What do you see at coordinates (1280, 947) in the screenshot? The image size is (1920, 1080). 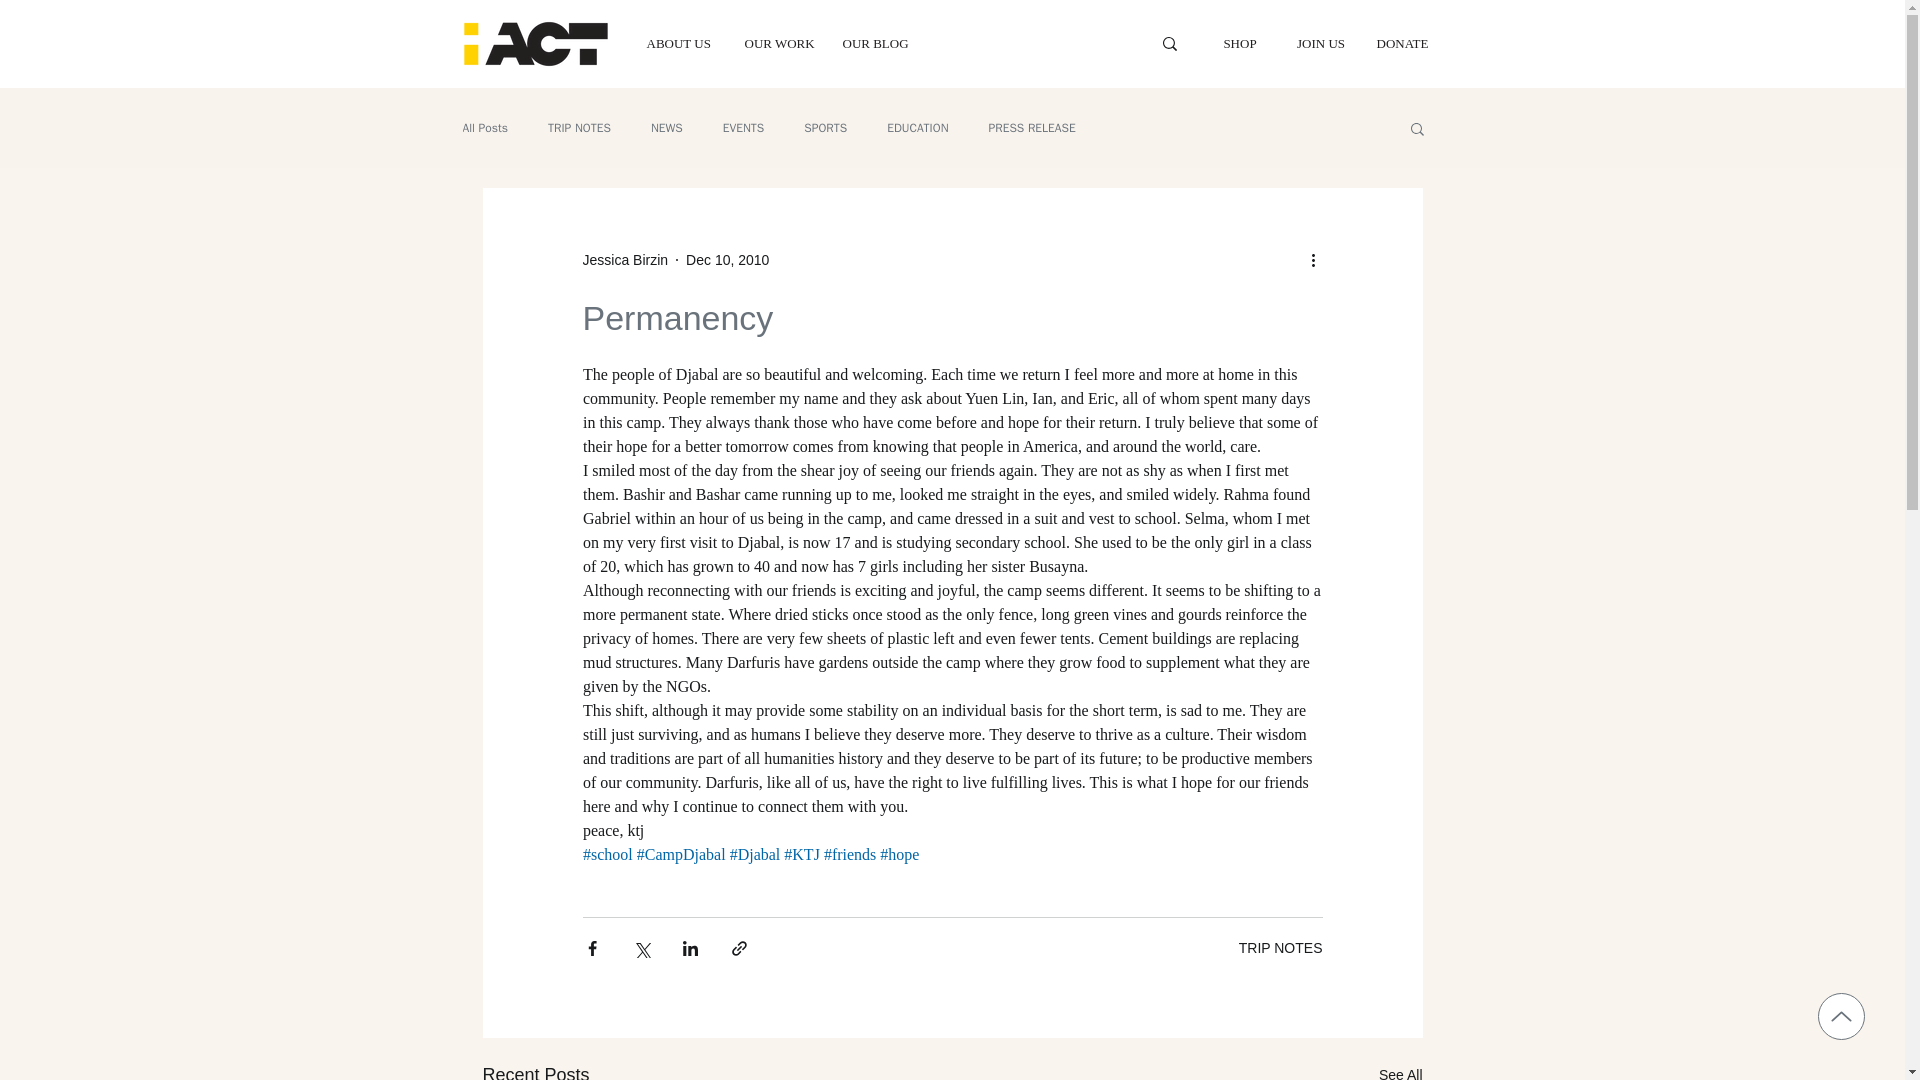 I see `TRIP NOTES` at bounding box center [1280, 947].